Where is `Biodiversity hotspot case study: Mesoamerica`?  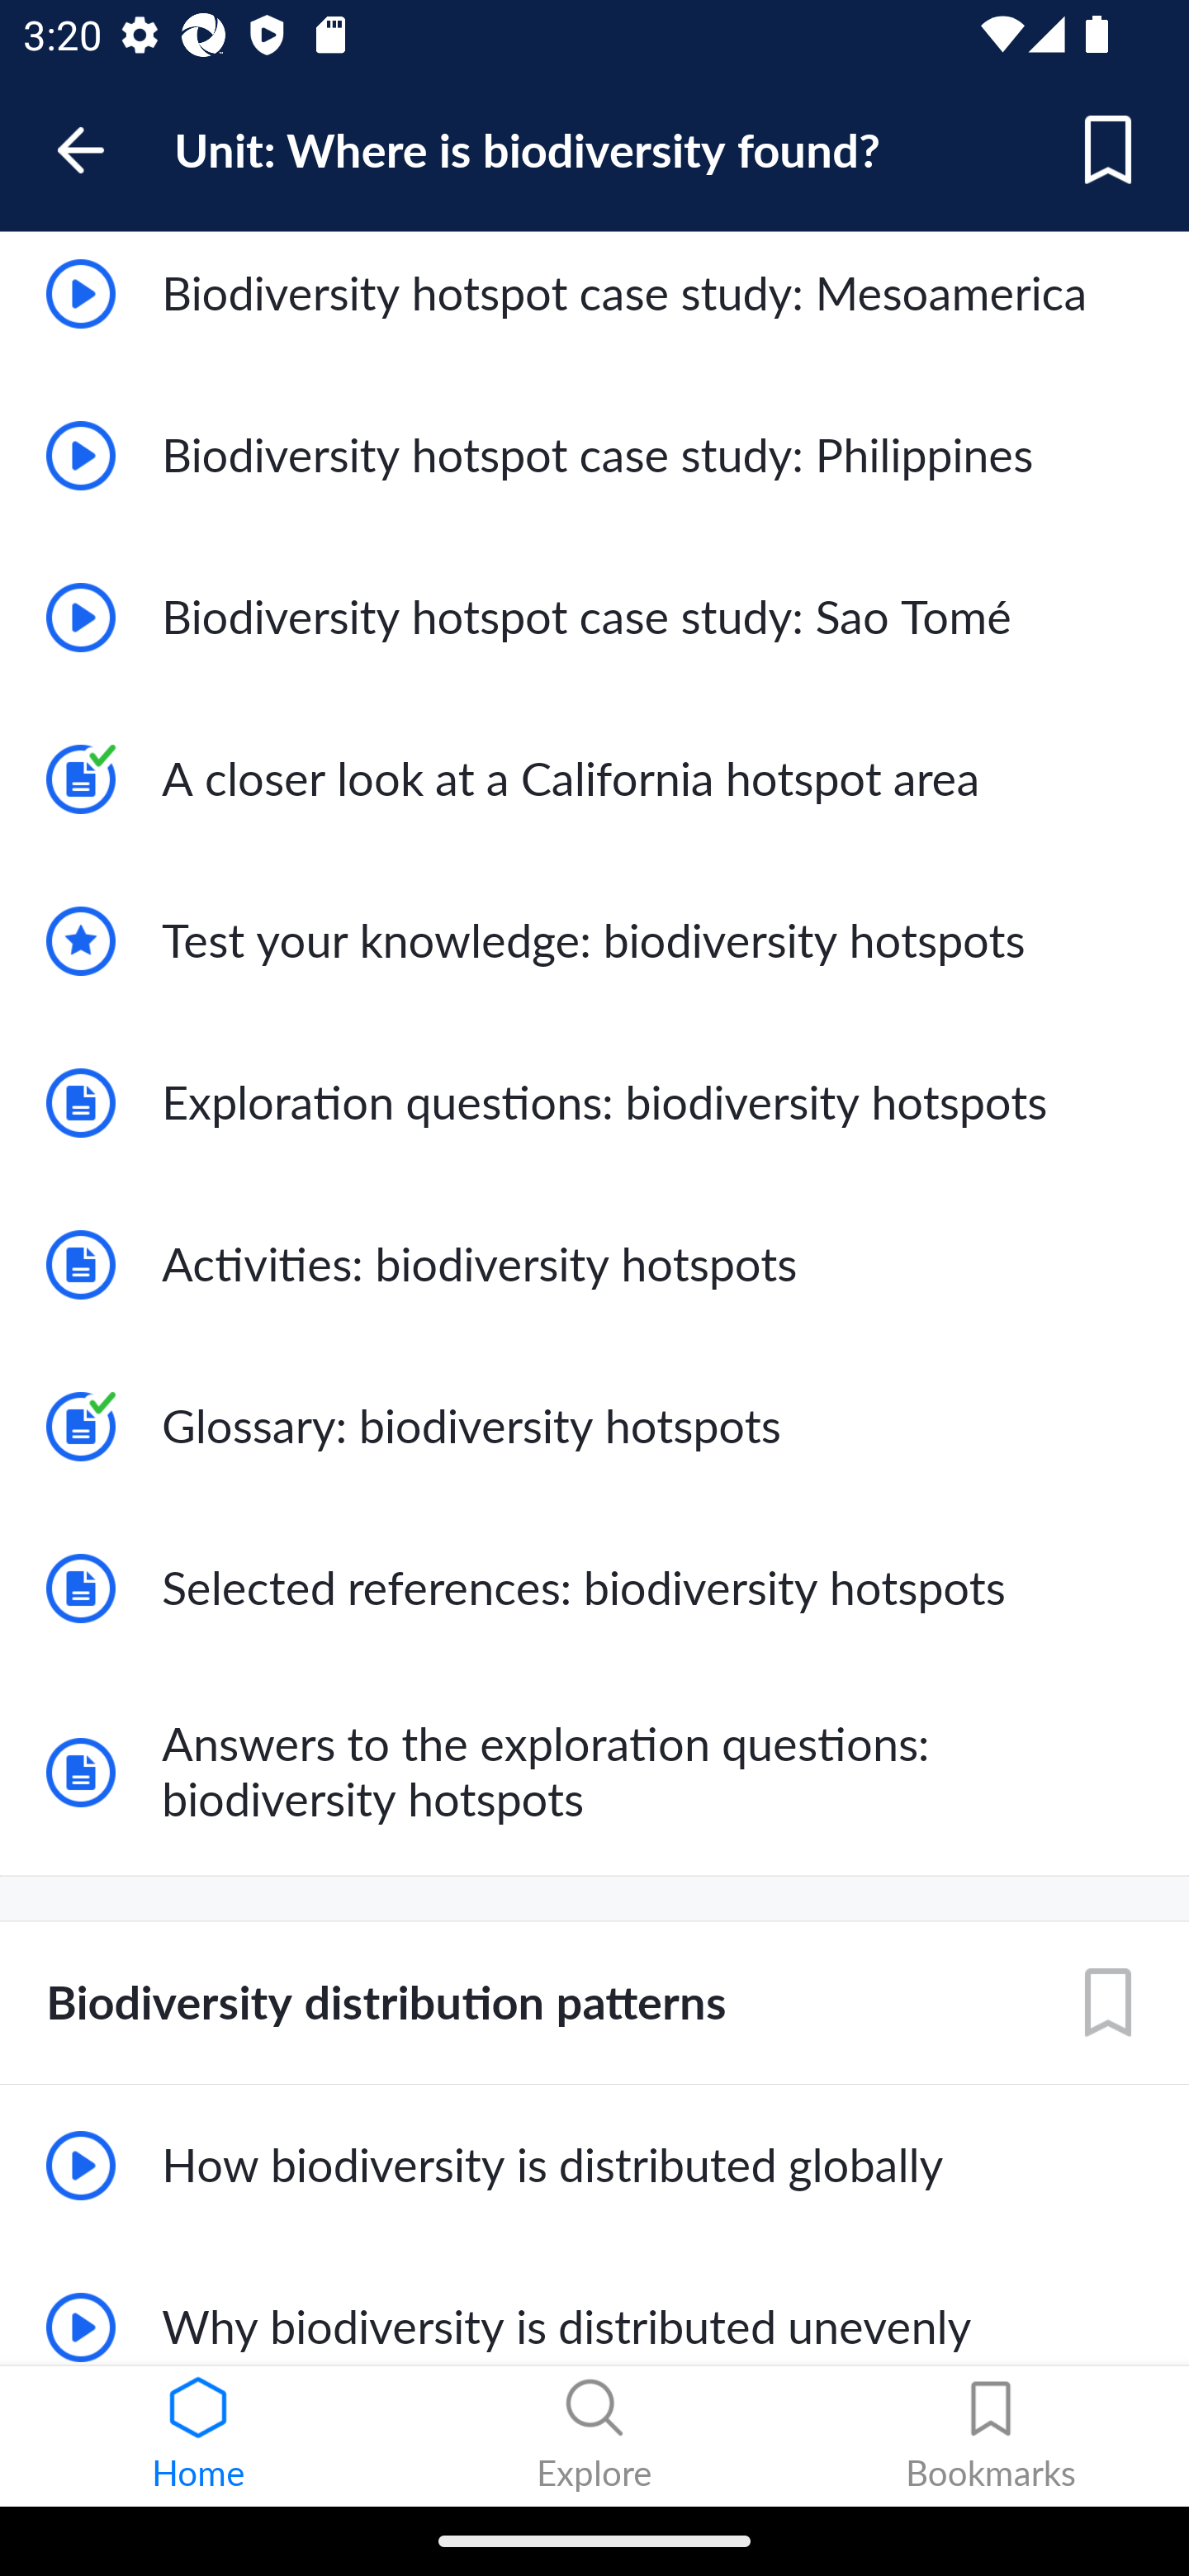 Biodiversity hotspot case study: Mesoamerica is located at coordinates (594, 294).